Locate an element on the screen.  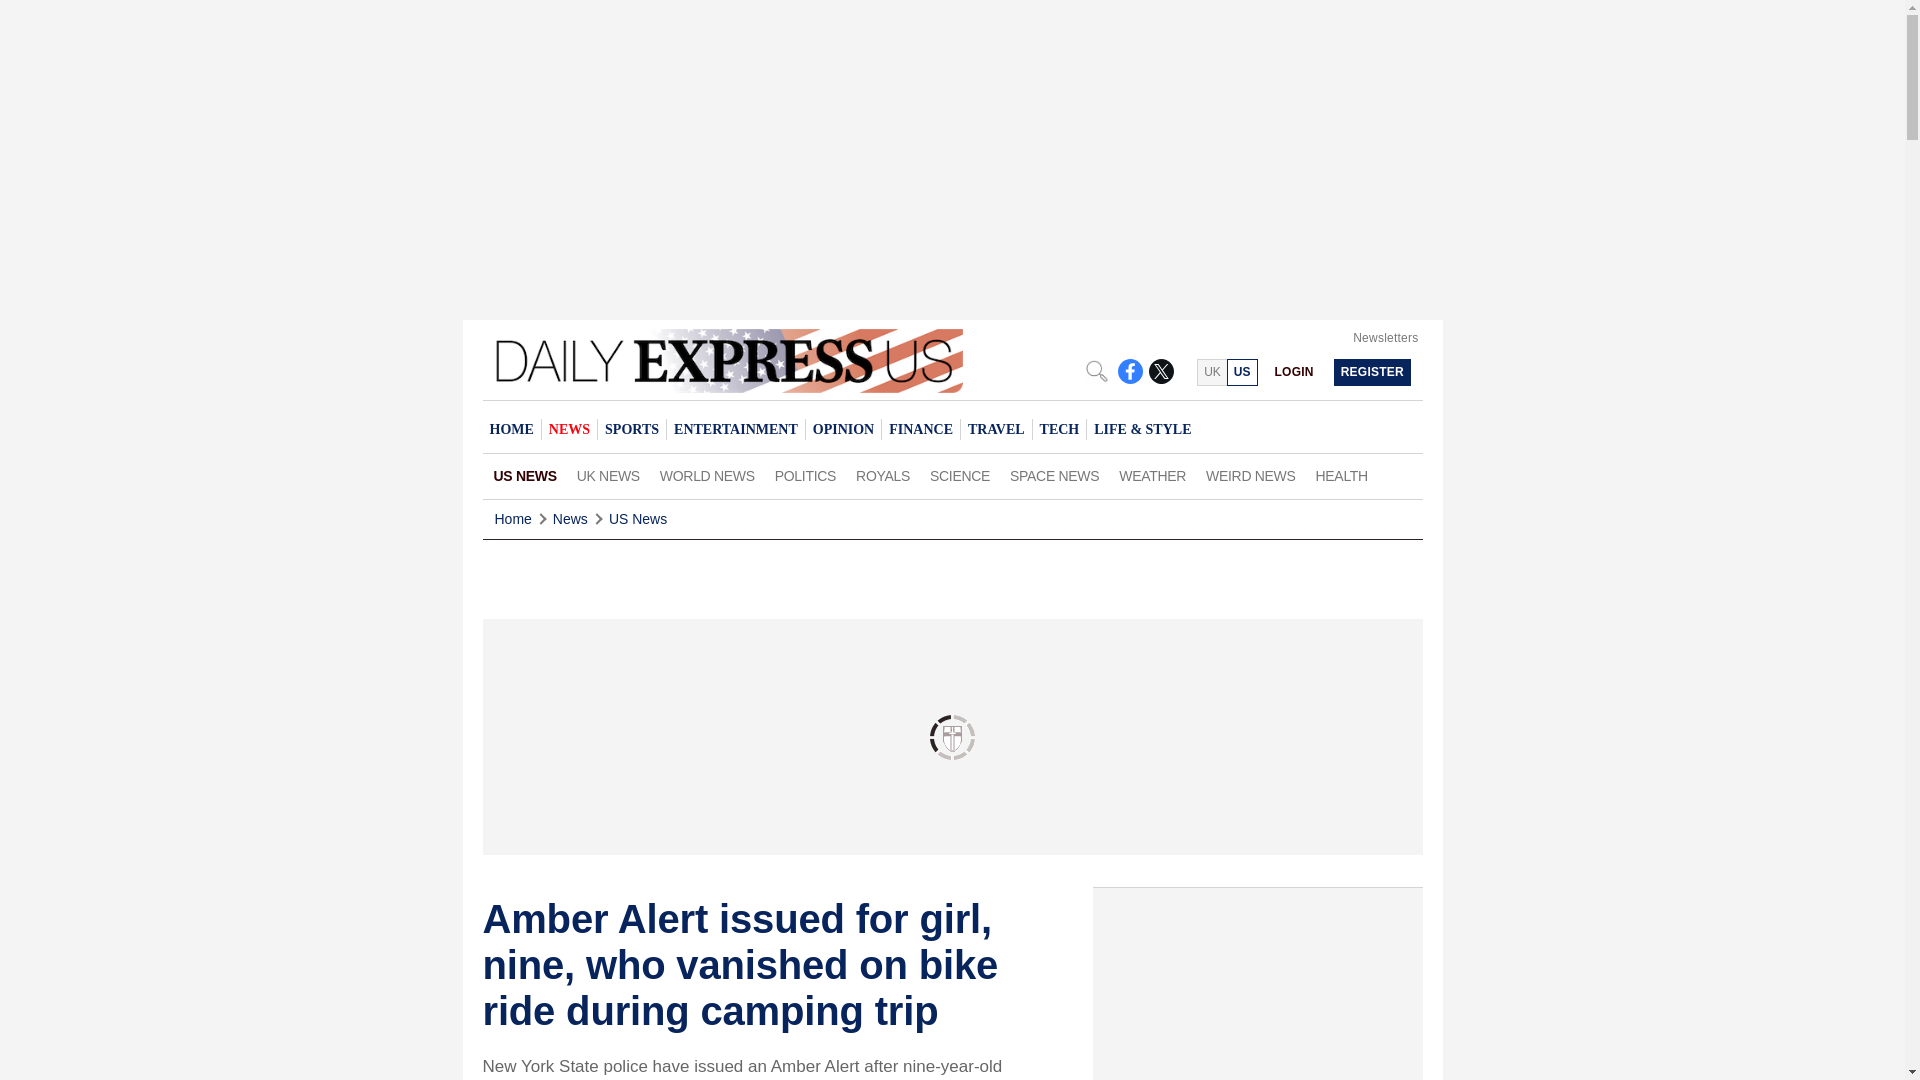
News is located at coordinates (570, 519).